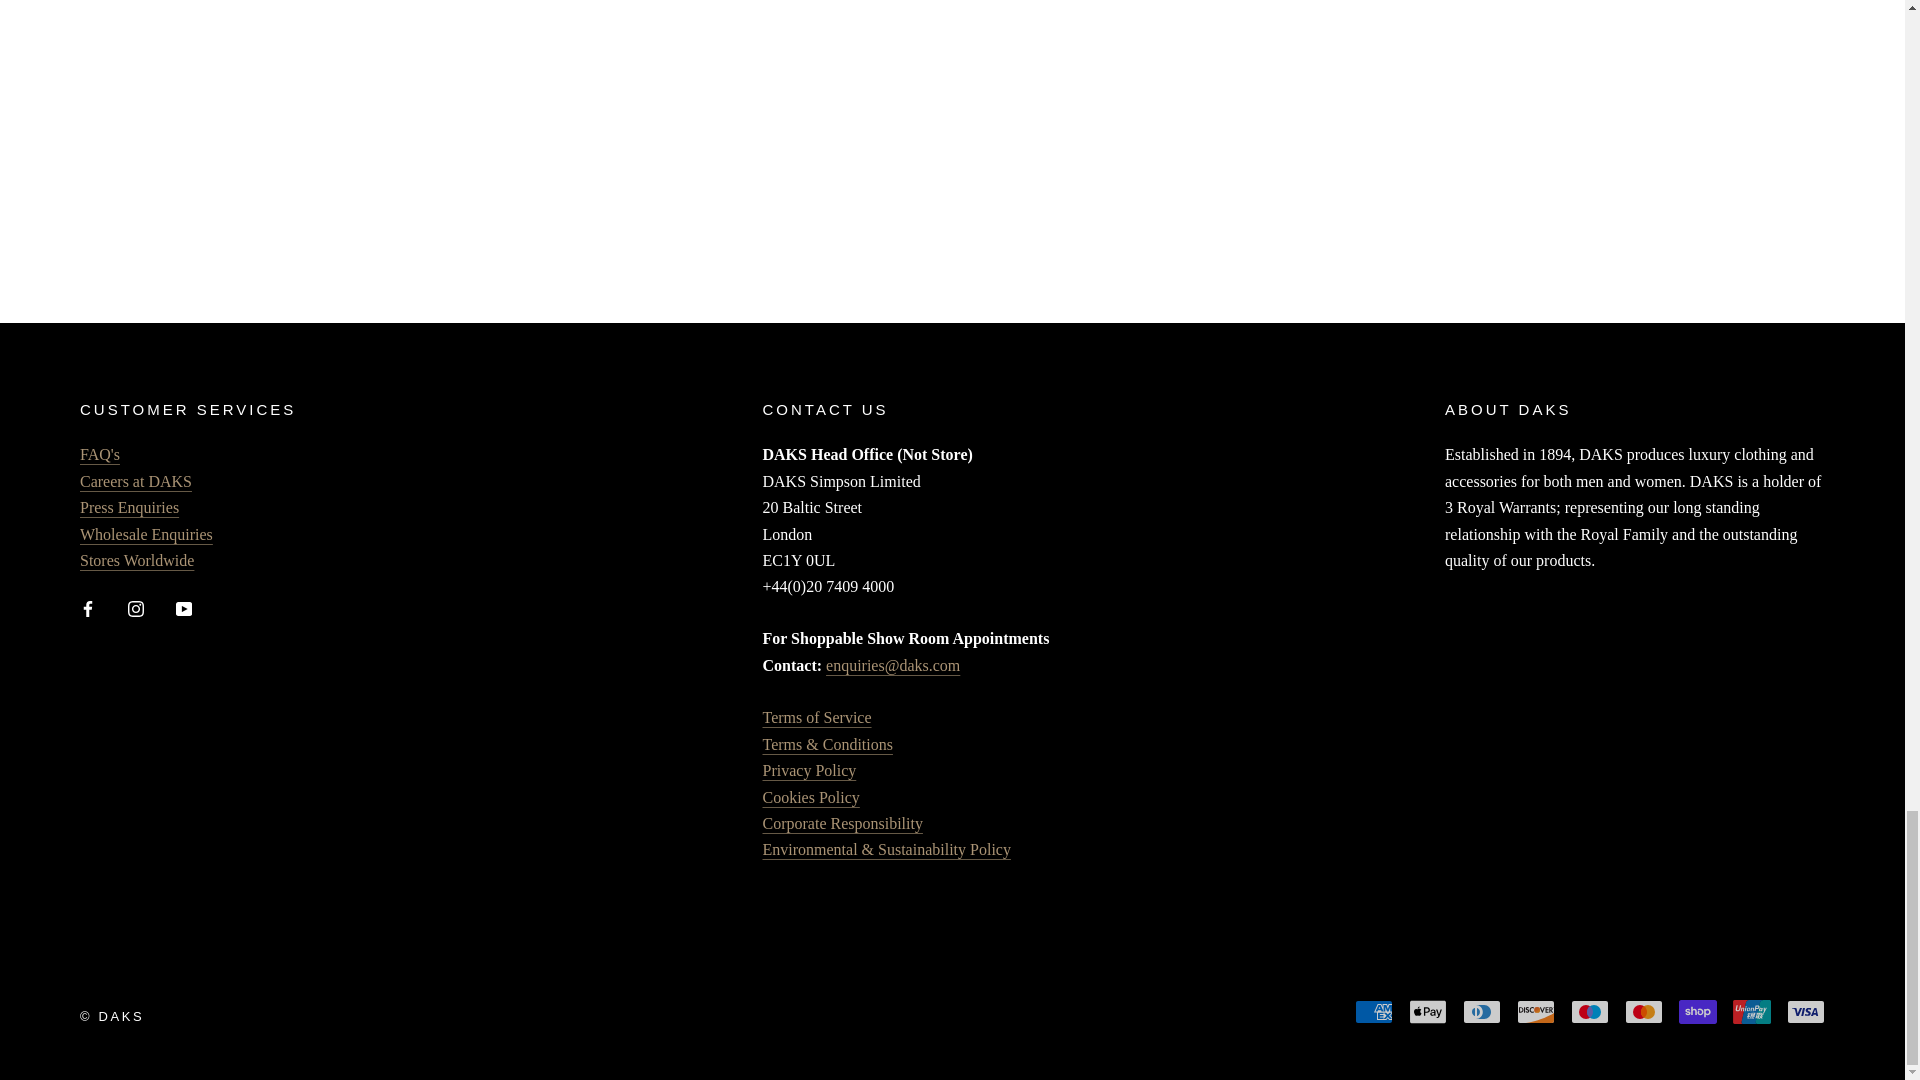  I want to click on Terms Of Service, so click(816, 716).